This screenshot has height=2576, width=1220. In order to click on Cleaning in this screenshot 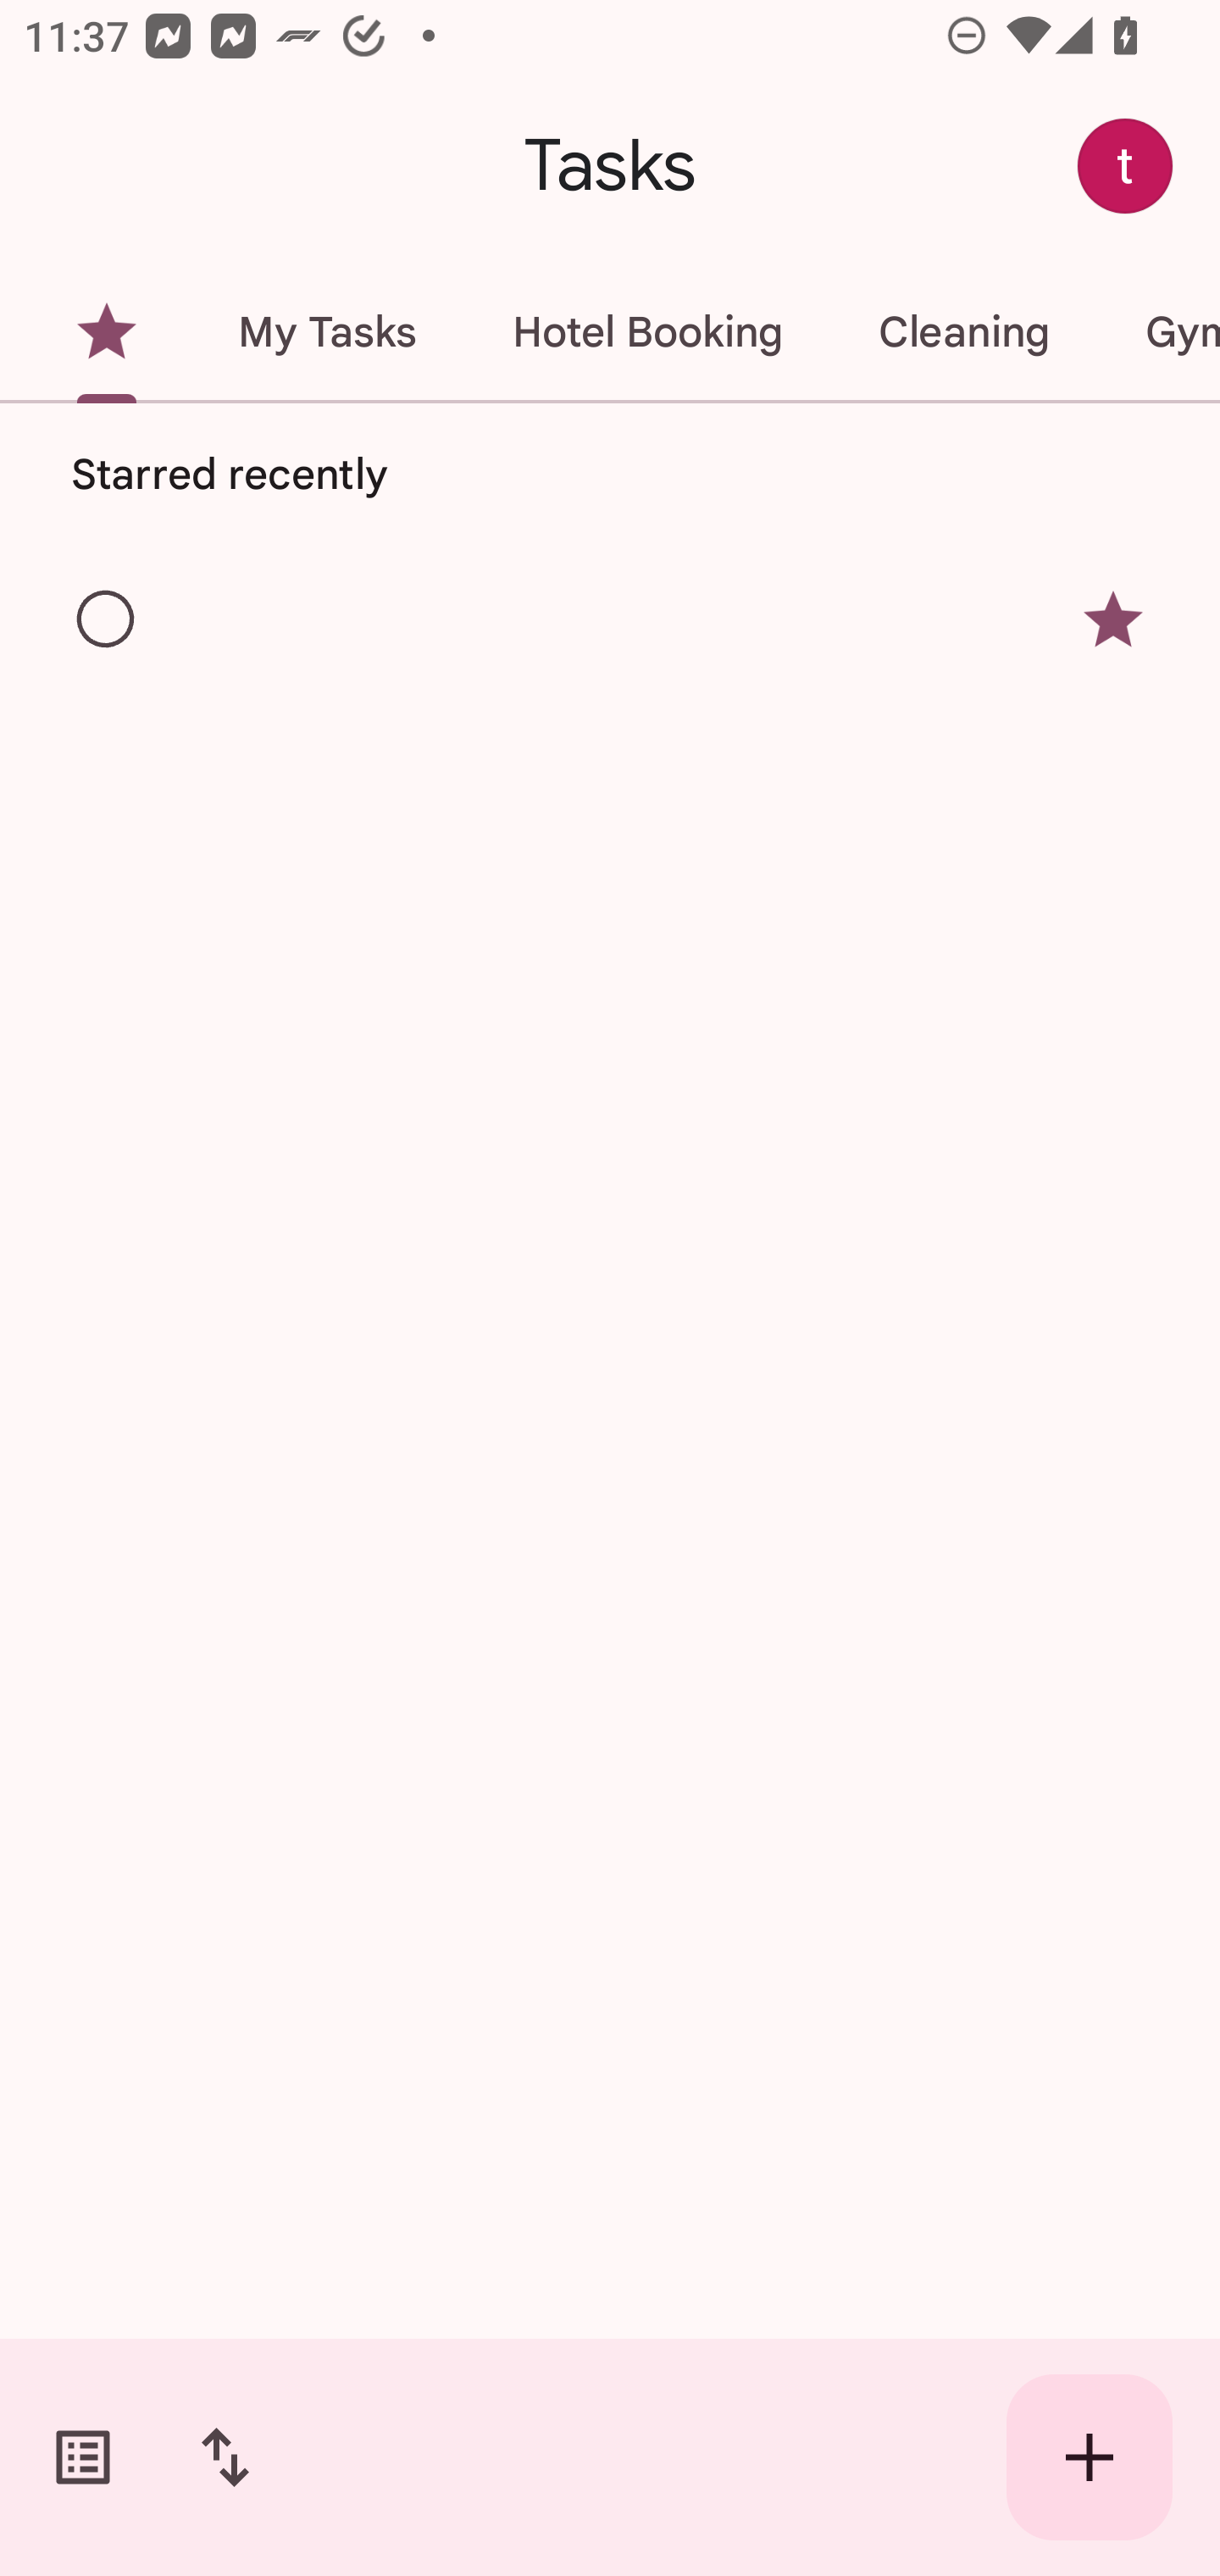, I will do `click(963, 332)`.